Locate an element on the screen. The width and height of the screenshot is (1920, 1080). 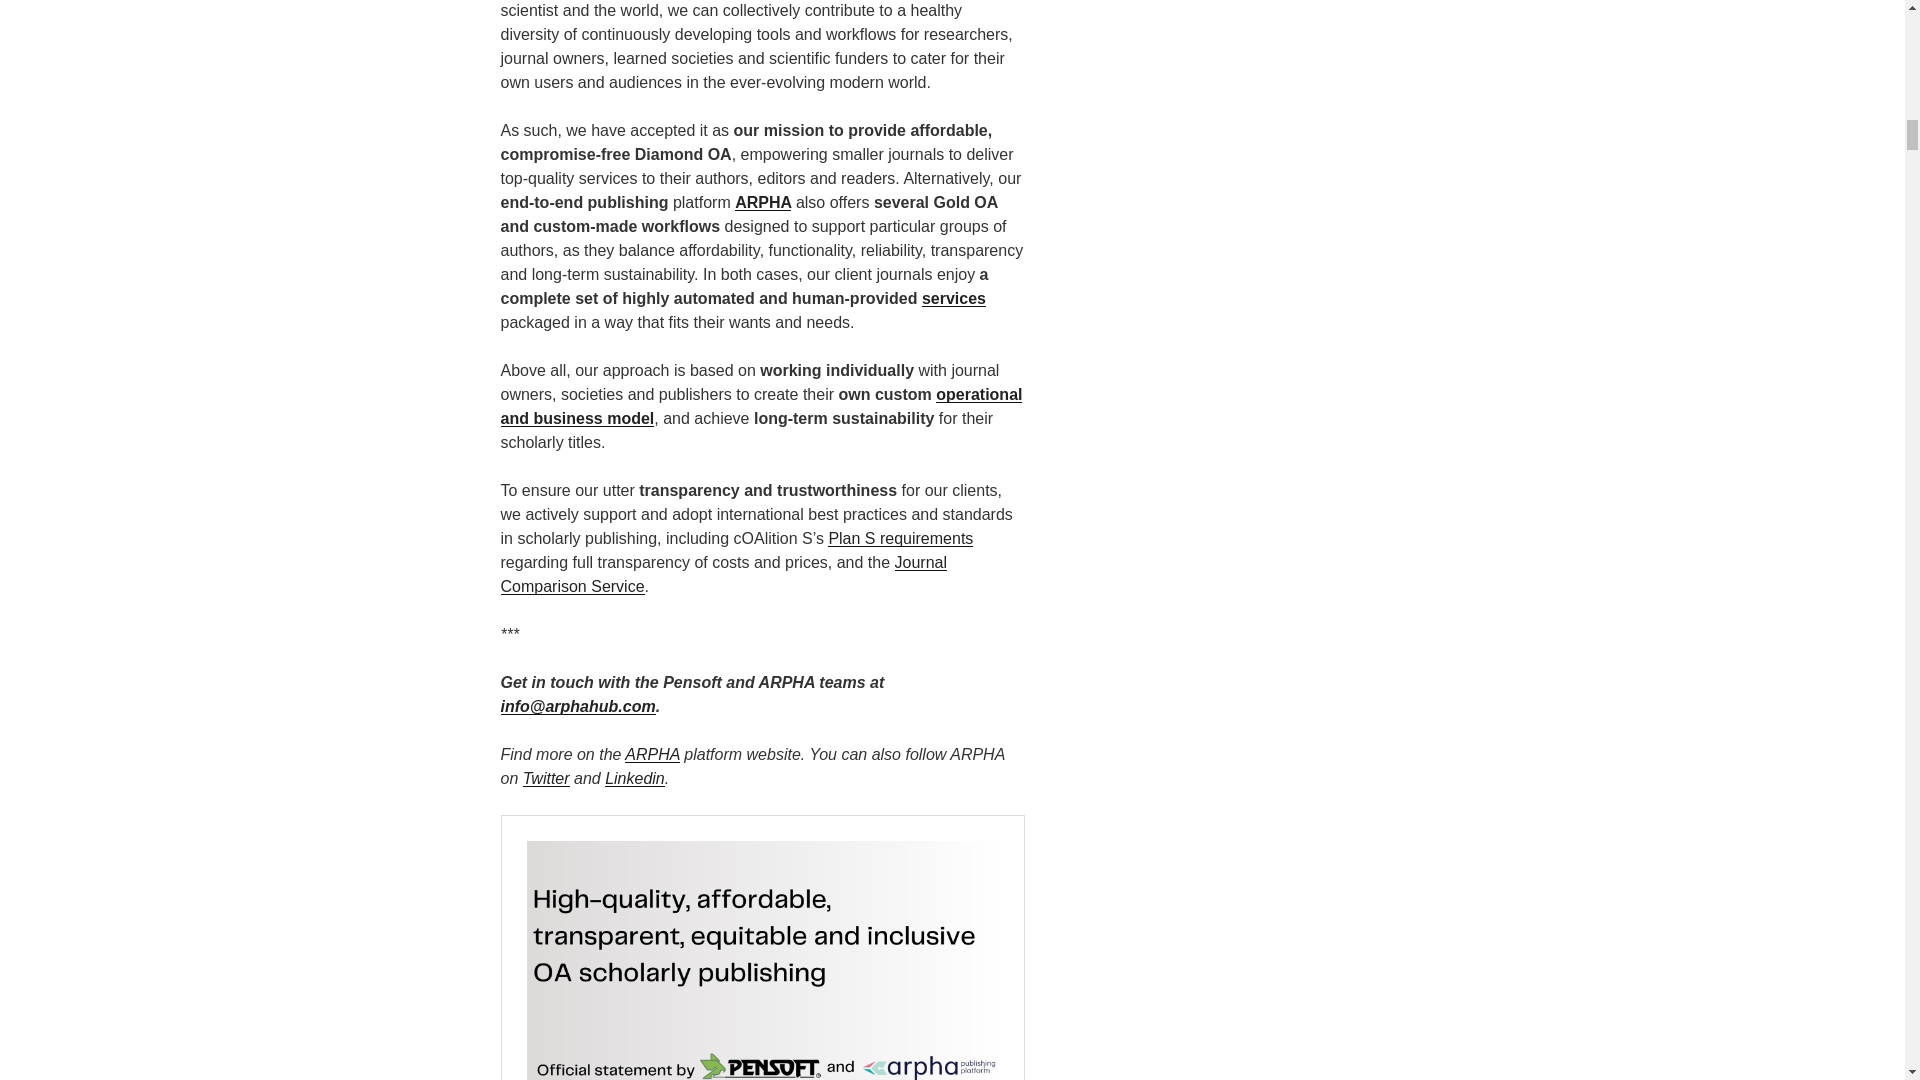
Journal Comparison Service is located at coordinates (722, 574).